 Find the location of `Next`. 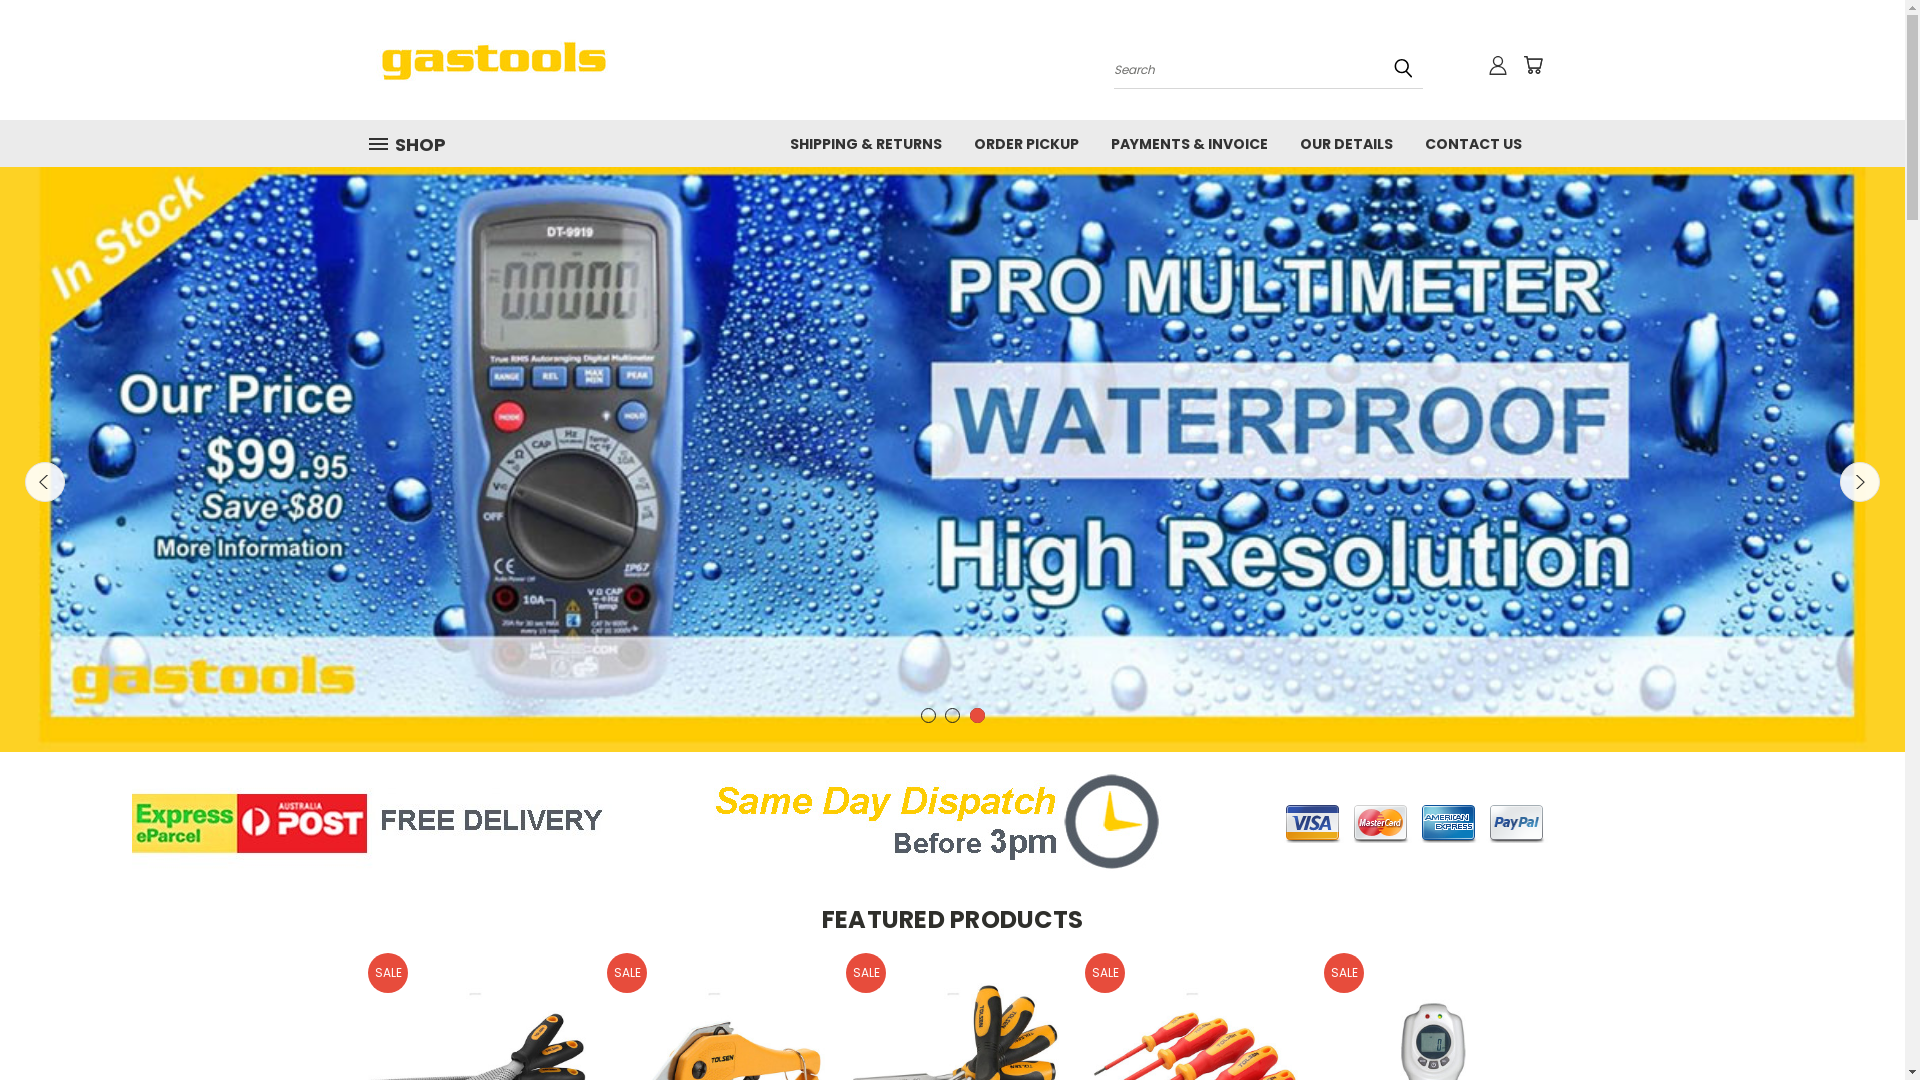

Next is located at coordinates (1860, 482).